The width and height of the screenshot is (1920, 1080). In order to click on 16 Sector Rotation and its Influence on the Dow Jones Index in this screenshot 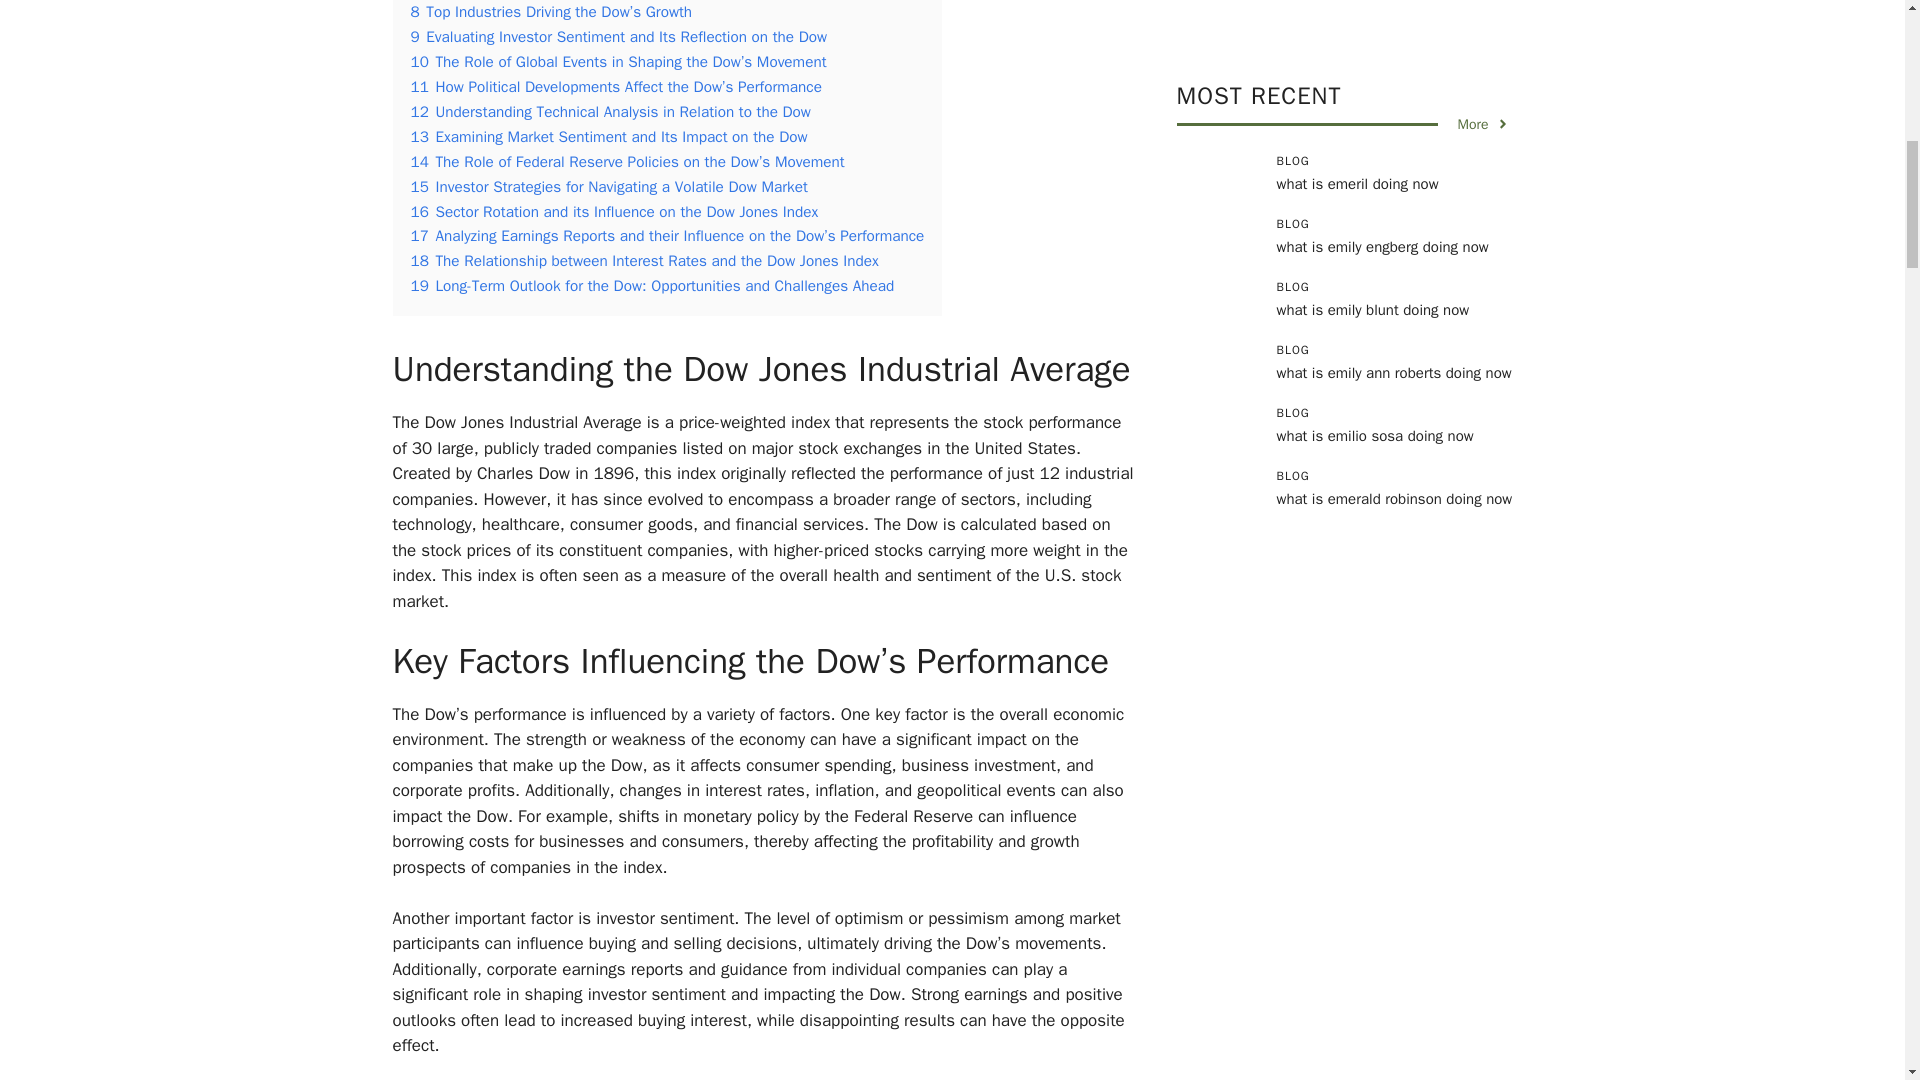, I will do `click(614, 212)`.